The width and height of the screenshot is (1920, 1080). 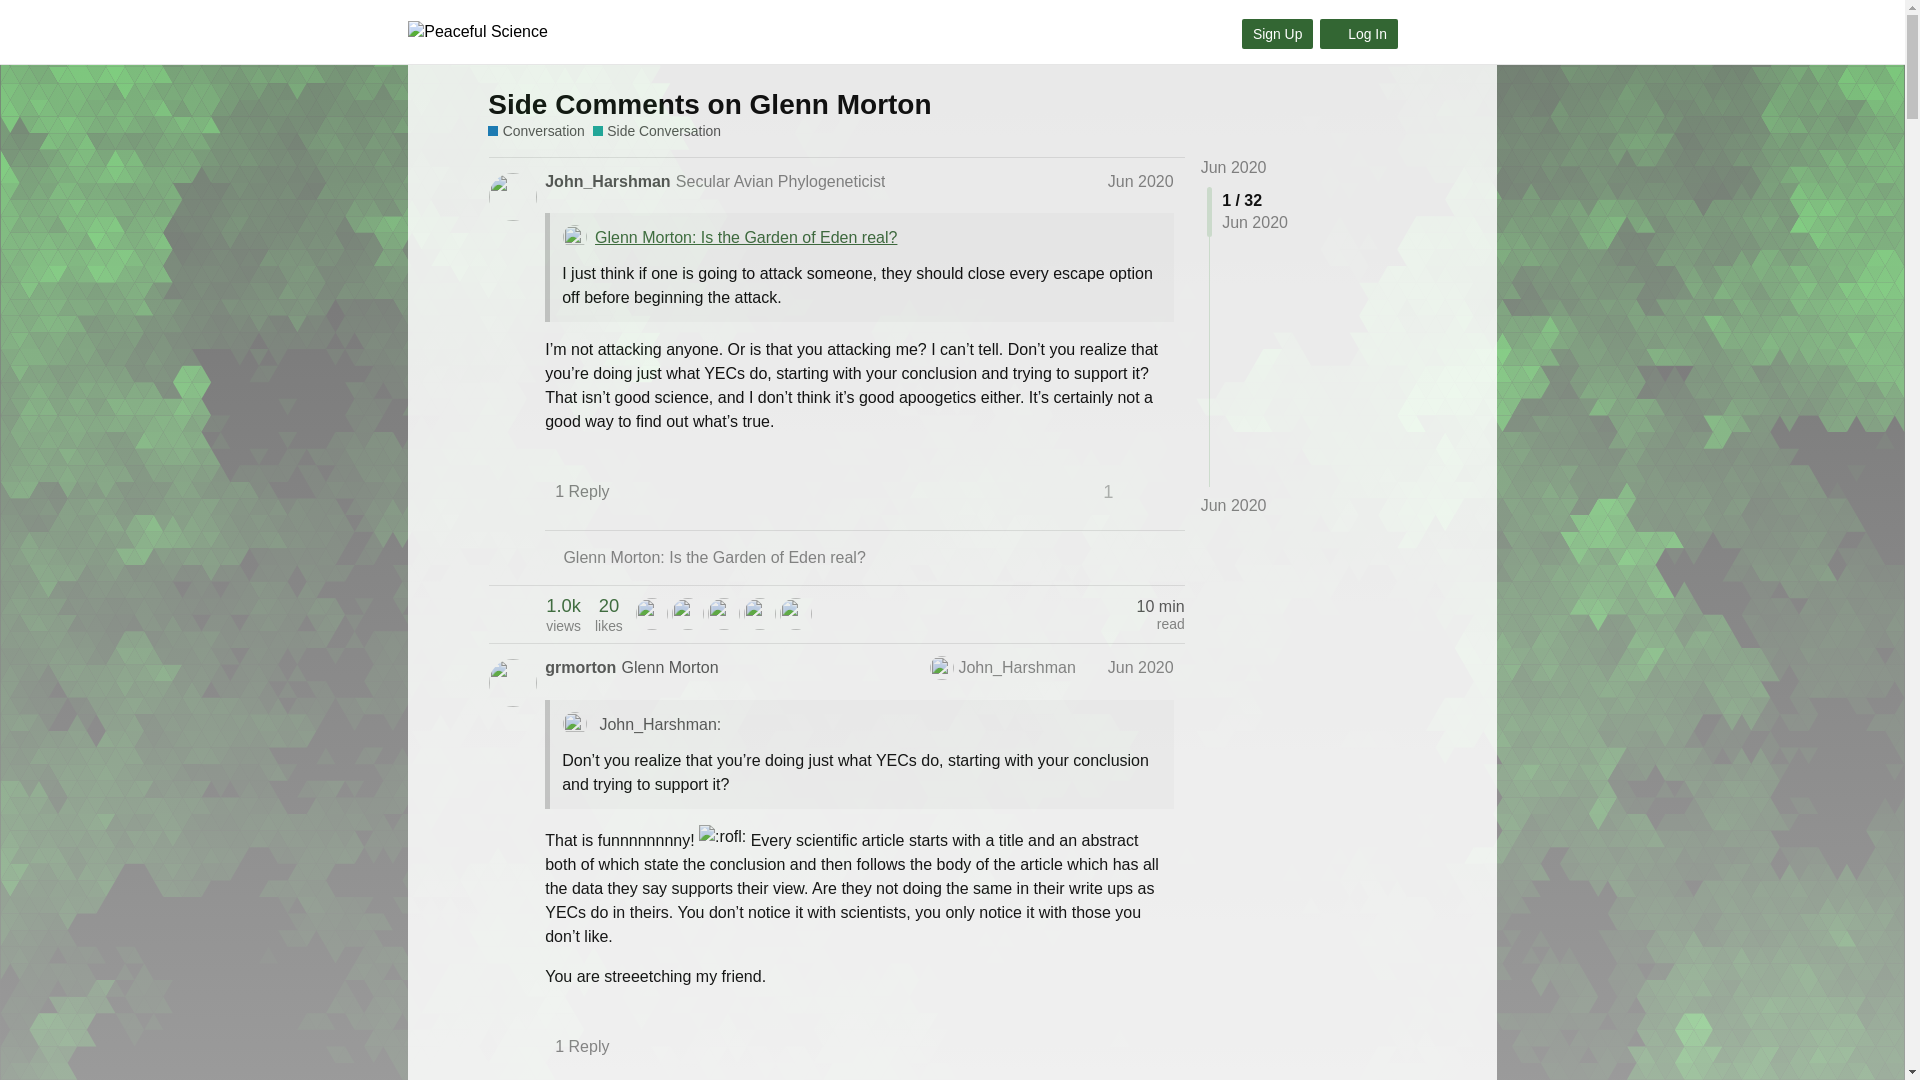 What do you see at coordinates (1278, 34) in the screenshot?
I see `Sign Up` at bounding box center [1278, 34].